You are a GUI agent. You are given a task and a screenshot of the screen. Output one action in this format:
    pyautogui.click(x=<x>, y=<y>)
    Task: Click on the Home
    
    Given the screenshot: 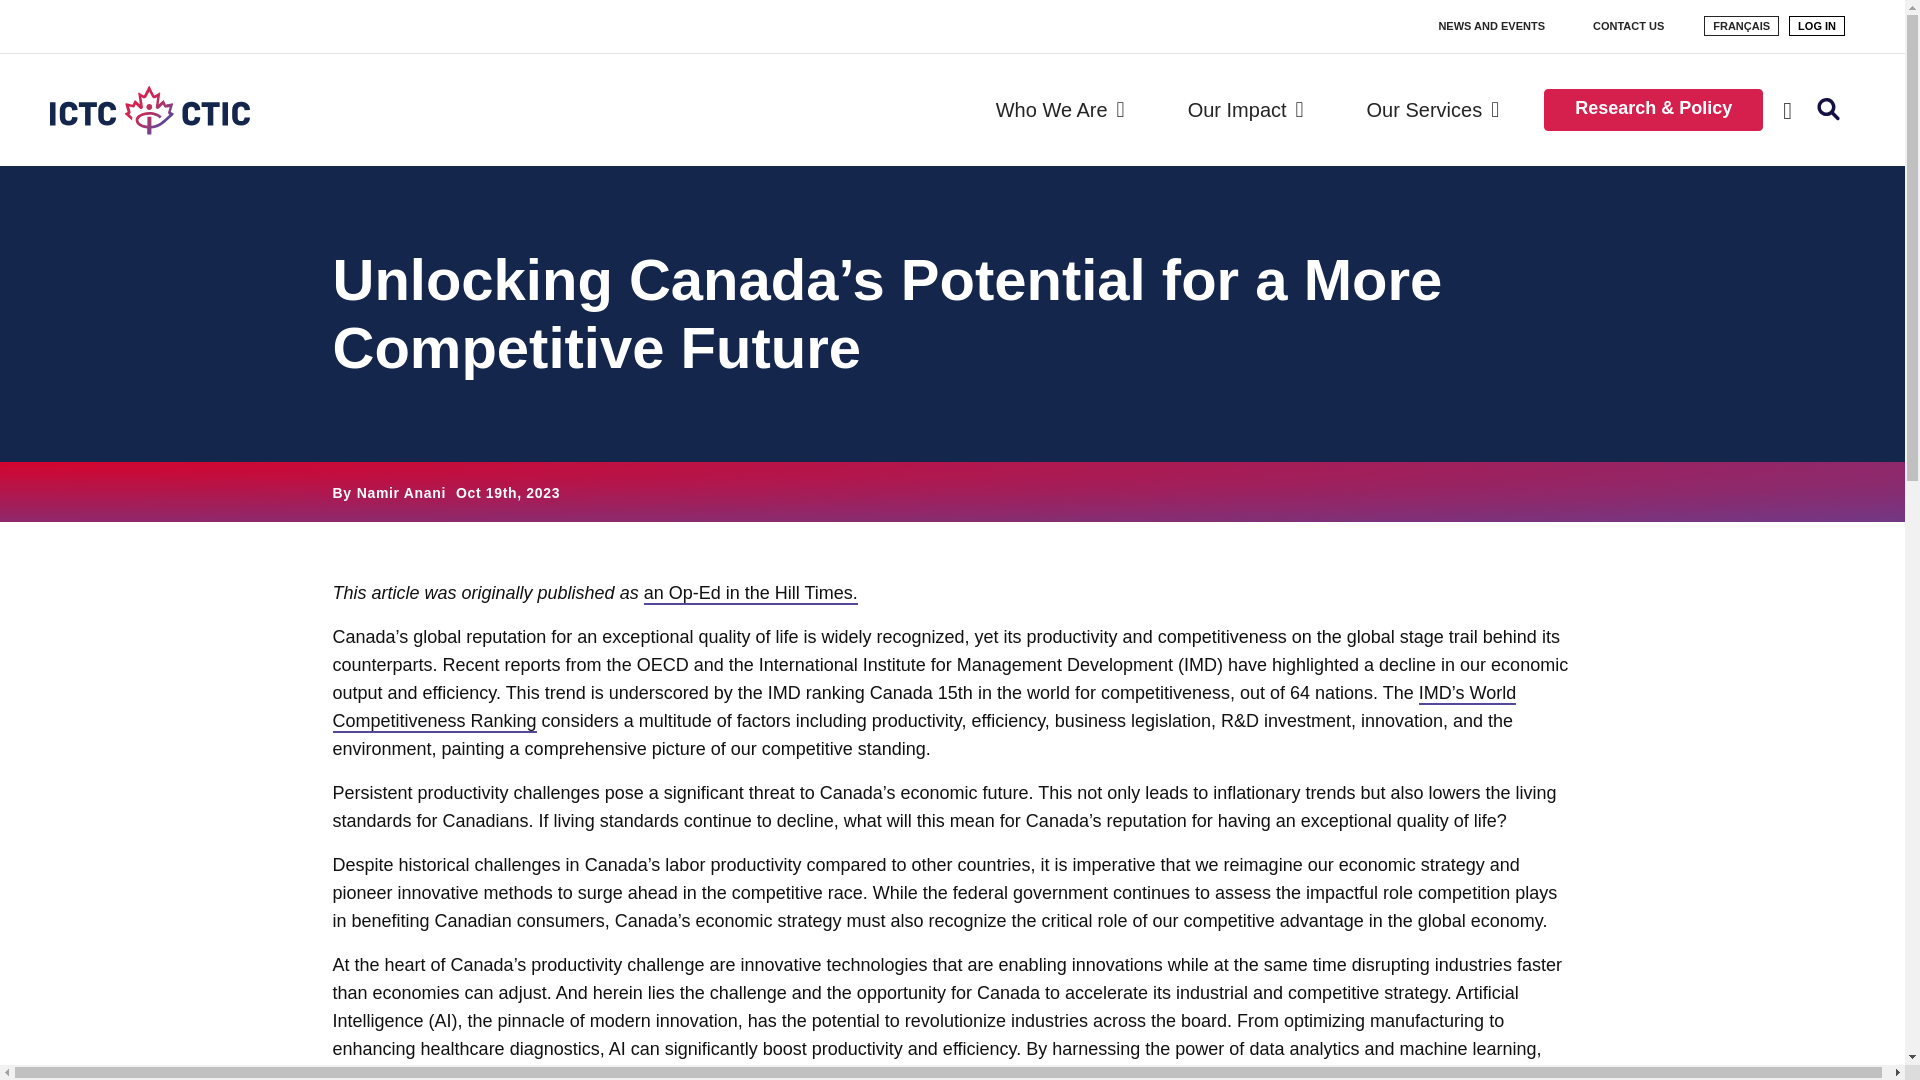 What is the action you would take?
    pyautogui.click(x=158, y=110)
    